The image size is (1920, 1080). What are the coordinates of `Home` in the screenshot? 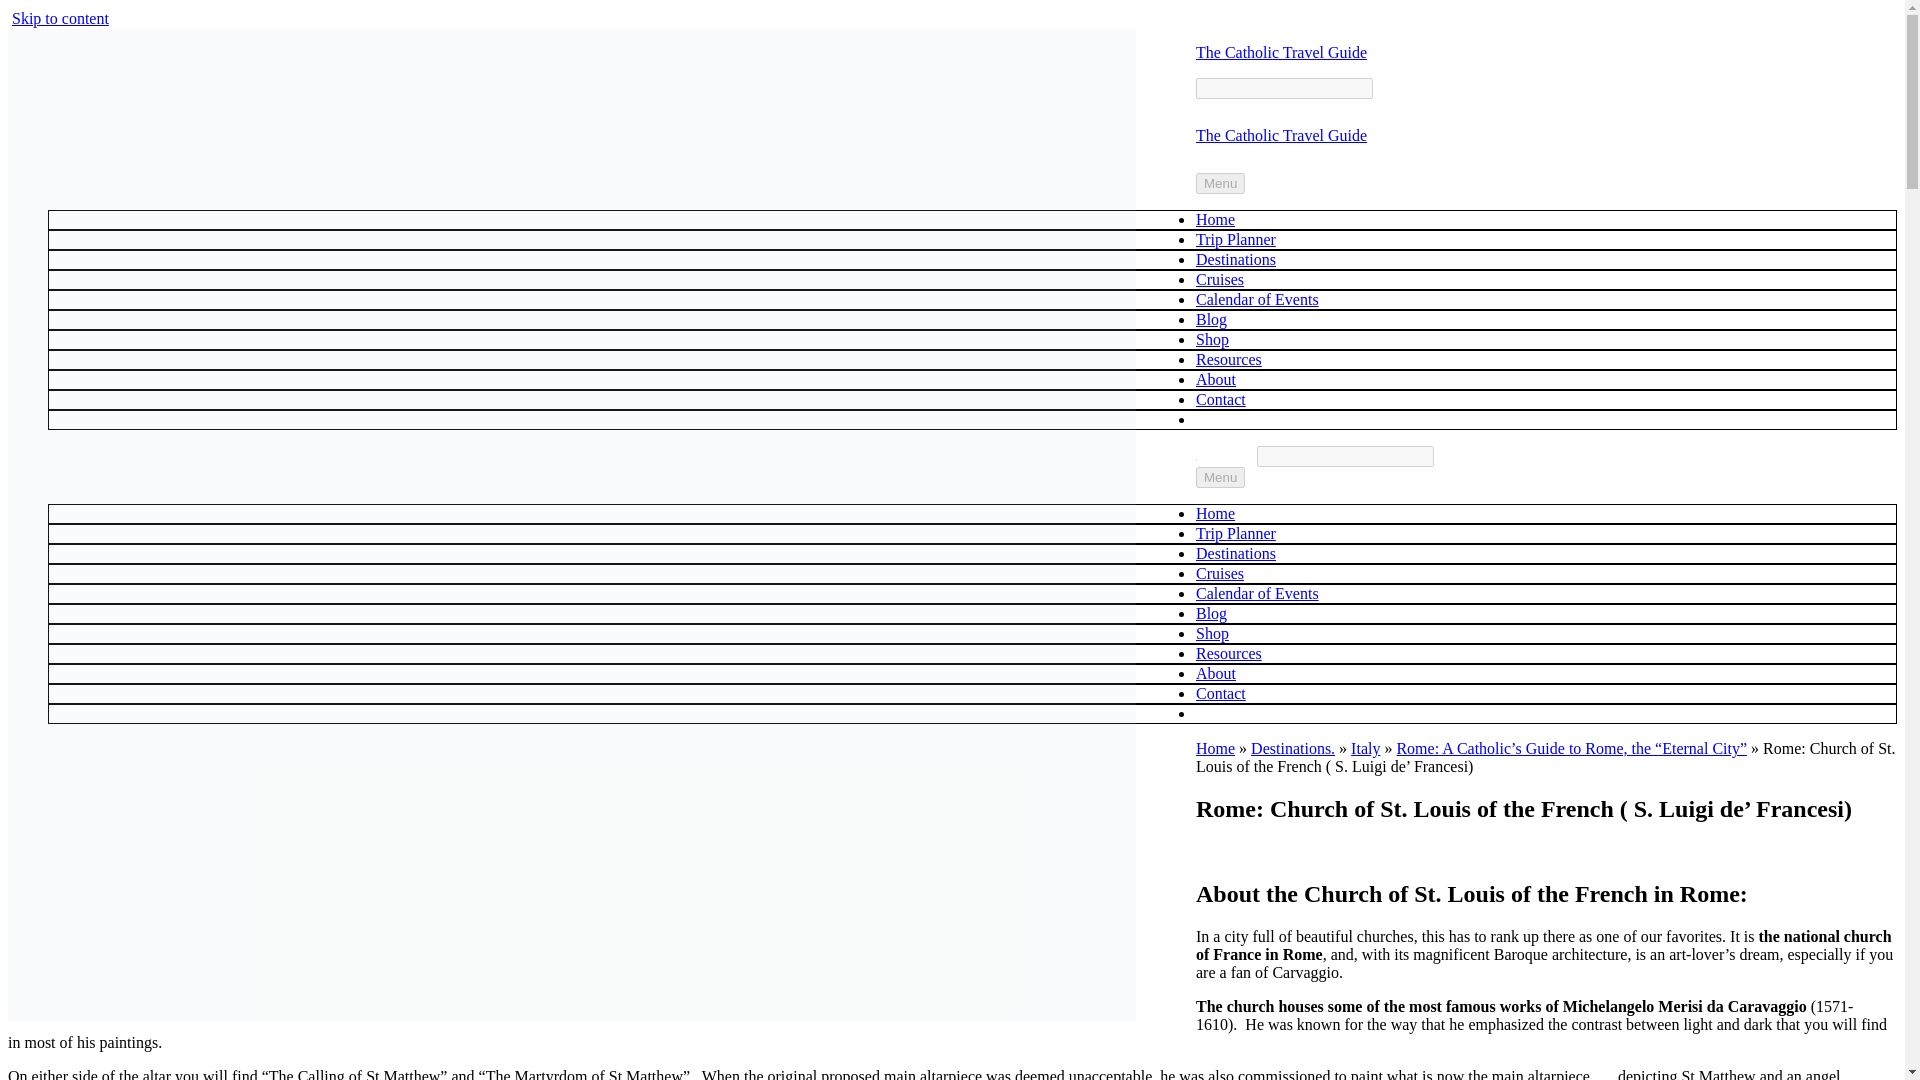 It's located at (1215, 513).